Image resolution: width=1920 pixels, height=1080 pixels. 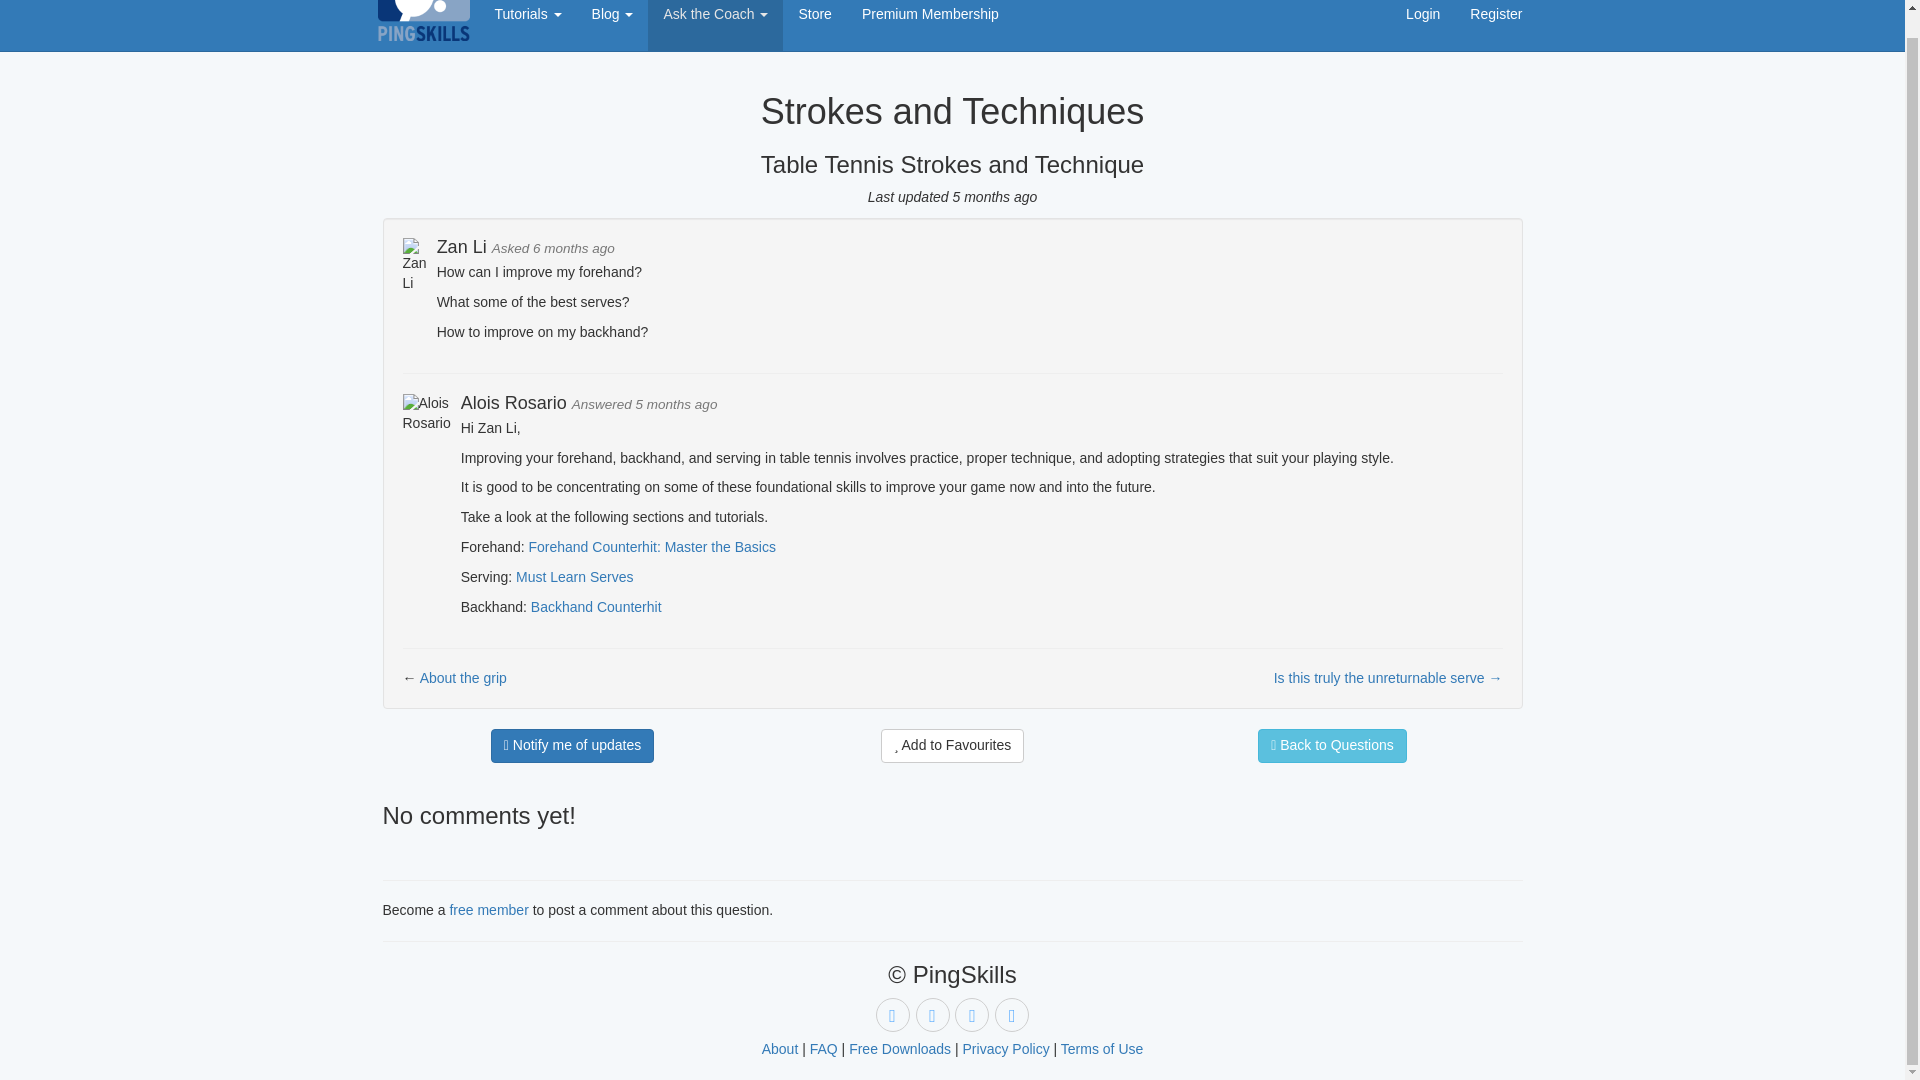 What do you see at coordinates (1422, 25) in the screenshot?
I see `Login` at bounding box center [1422, 25].